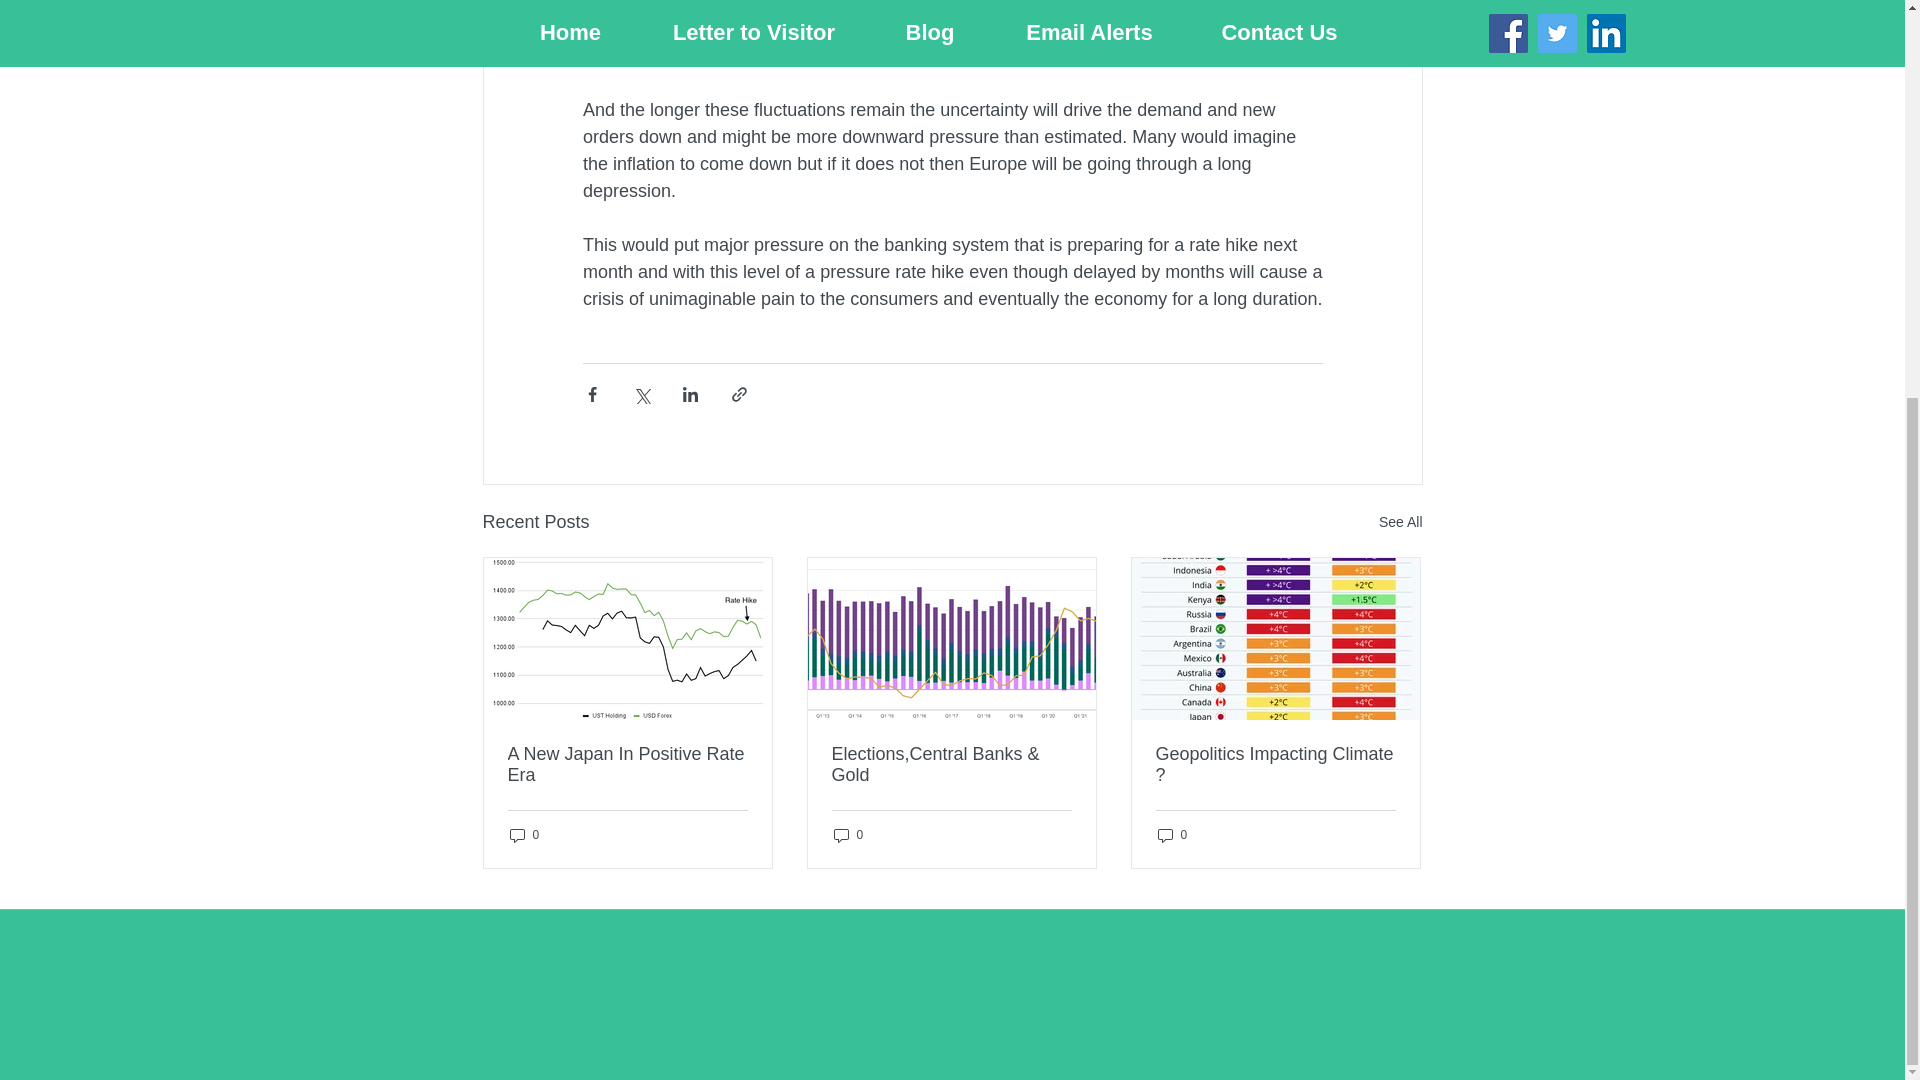  Describe the element at coordinates (848, 835) in the screenshot. I see `0` at that location.